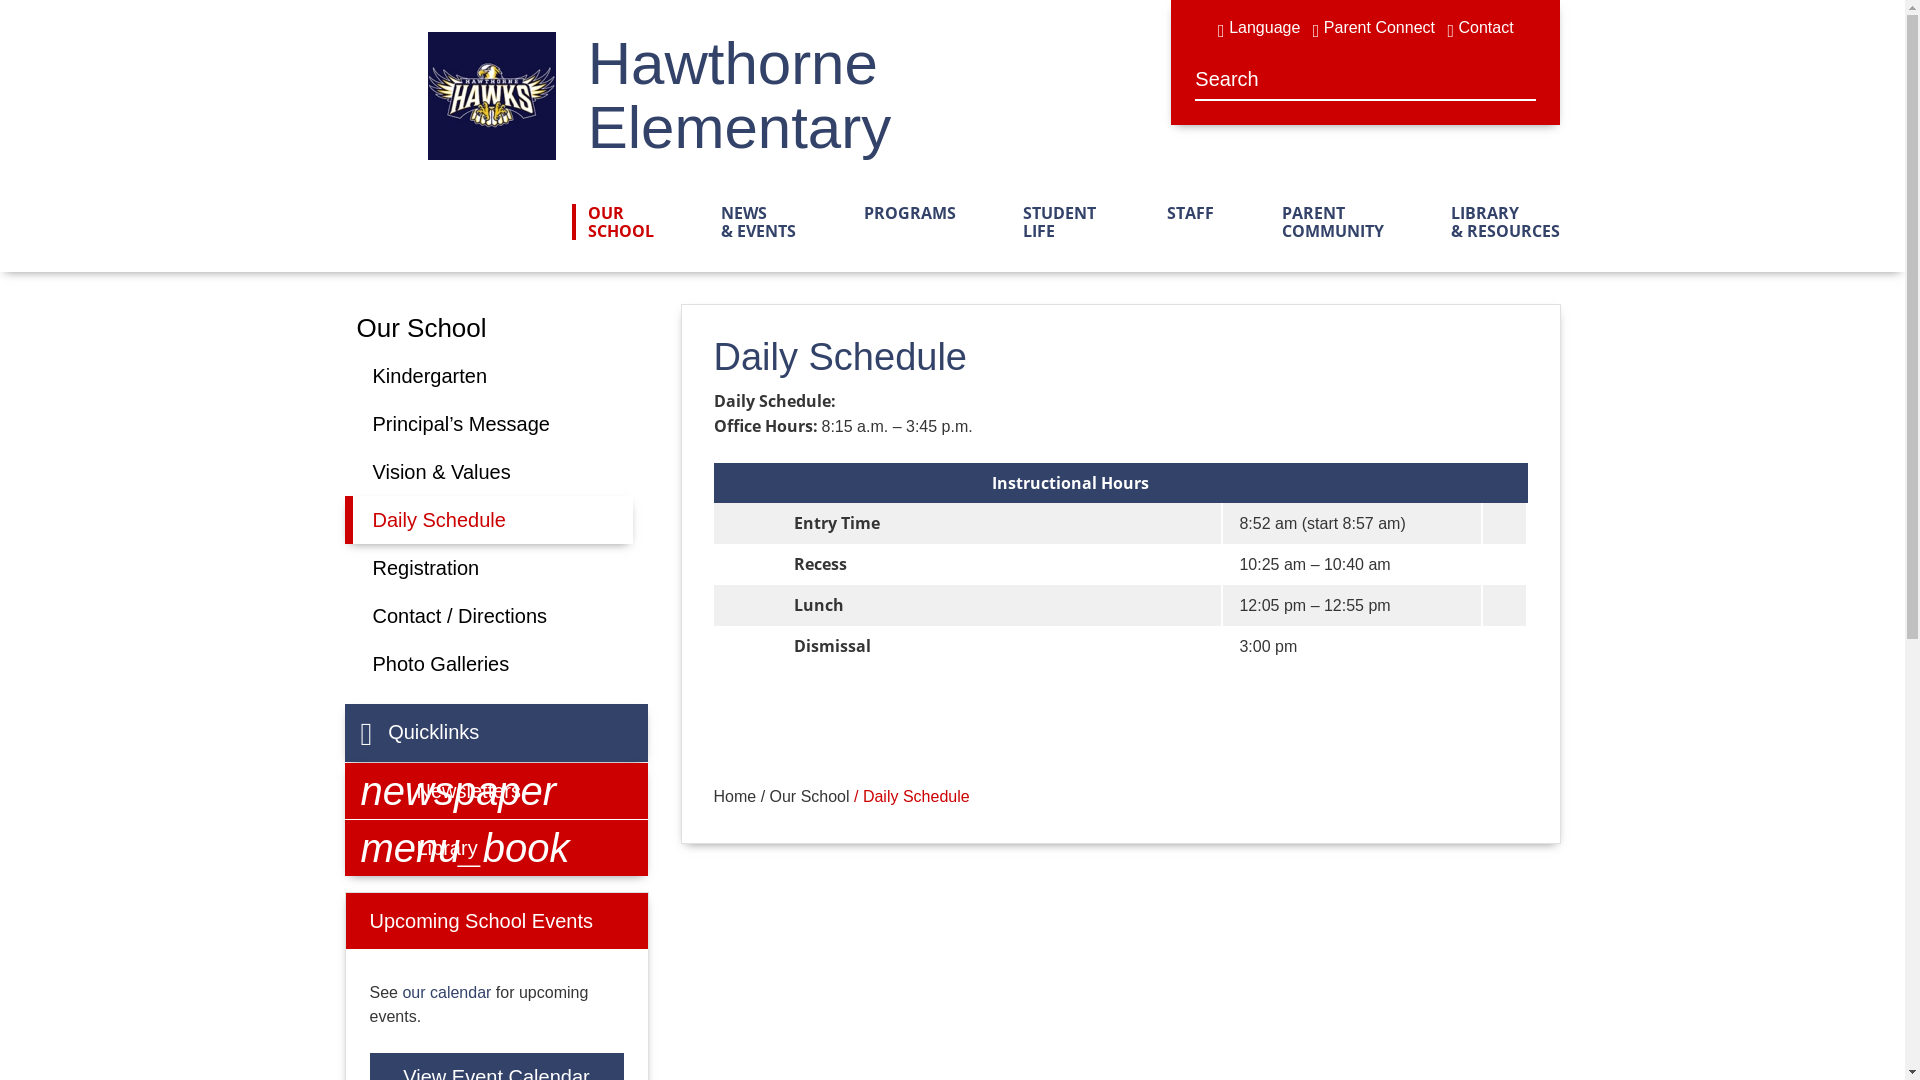  What do you see at coordinates (880, 96) in the screenshot?
I see `Hawthorne Elementary` at bounding box center [880, 96].